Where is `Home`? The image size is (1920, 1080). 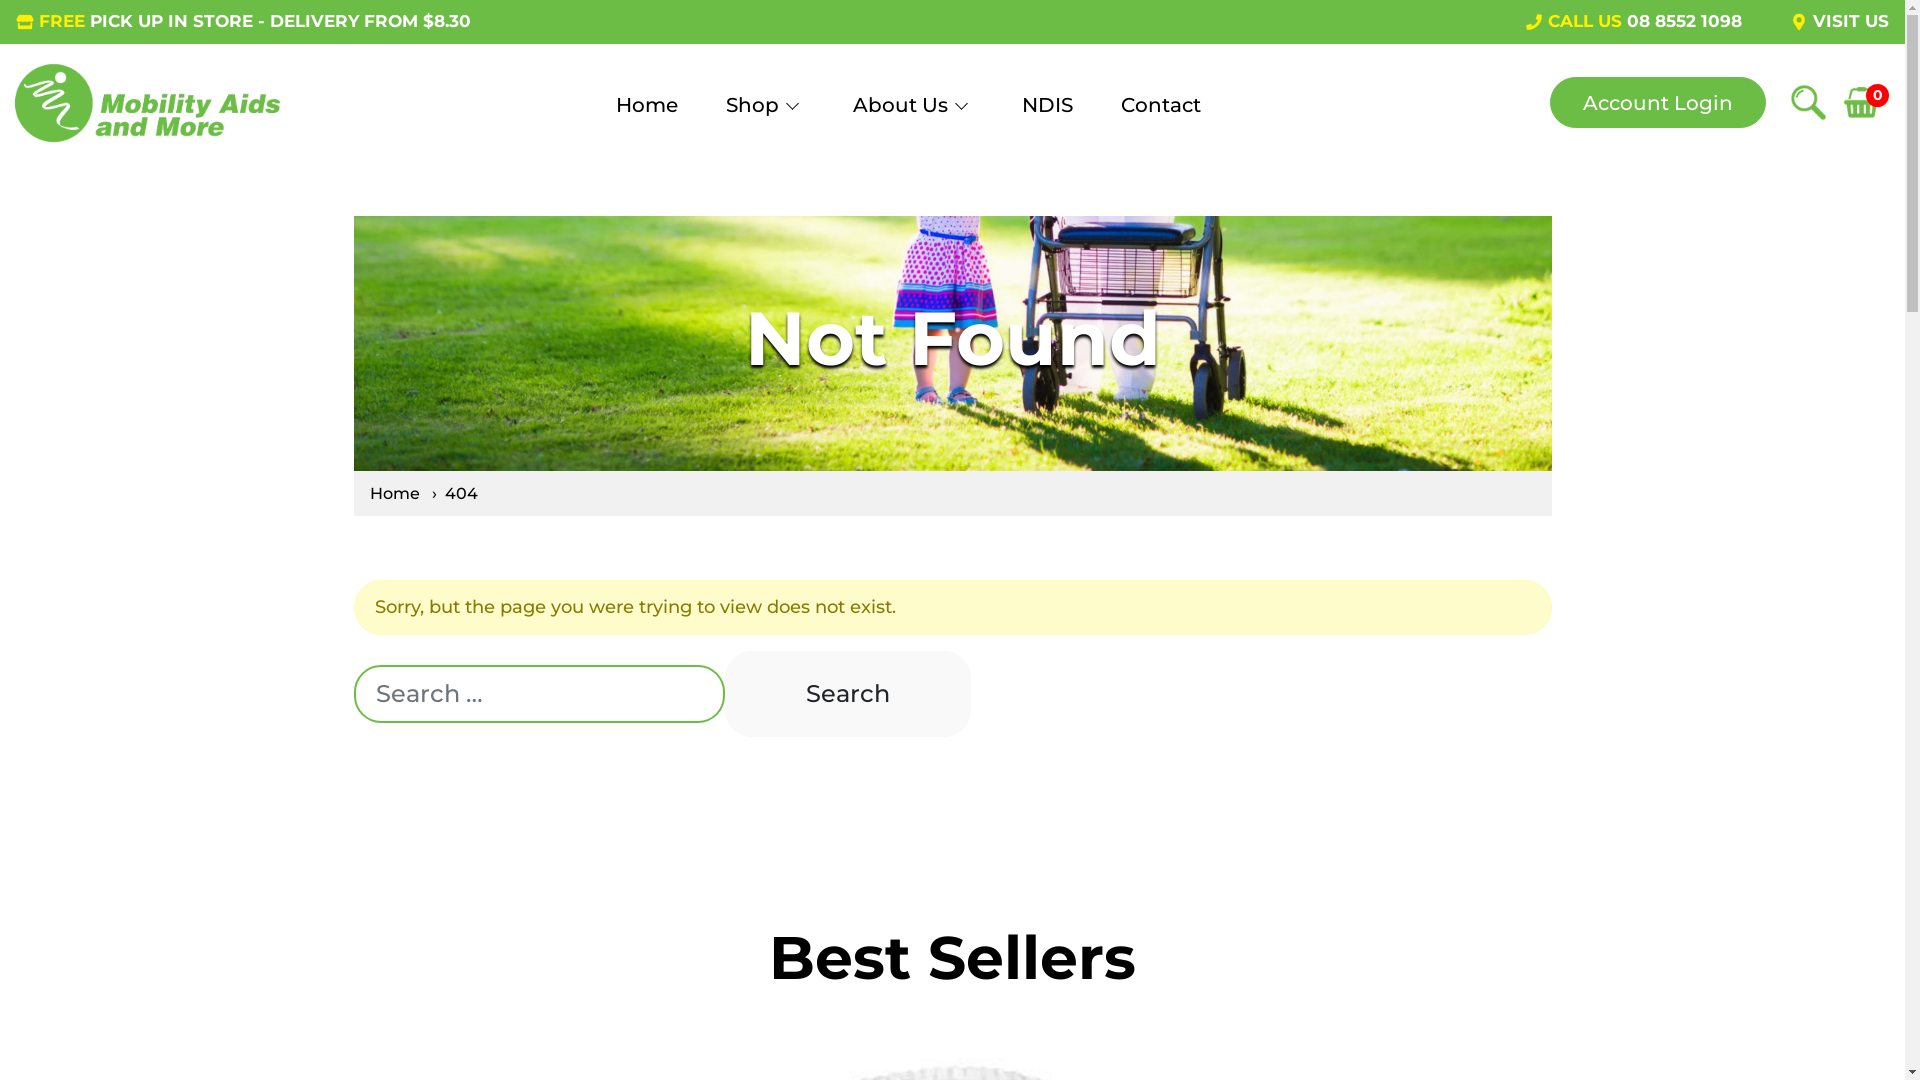
Home is located at coordinates (397, 494).